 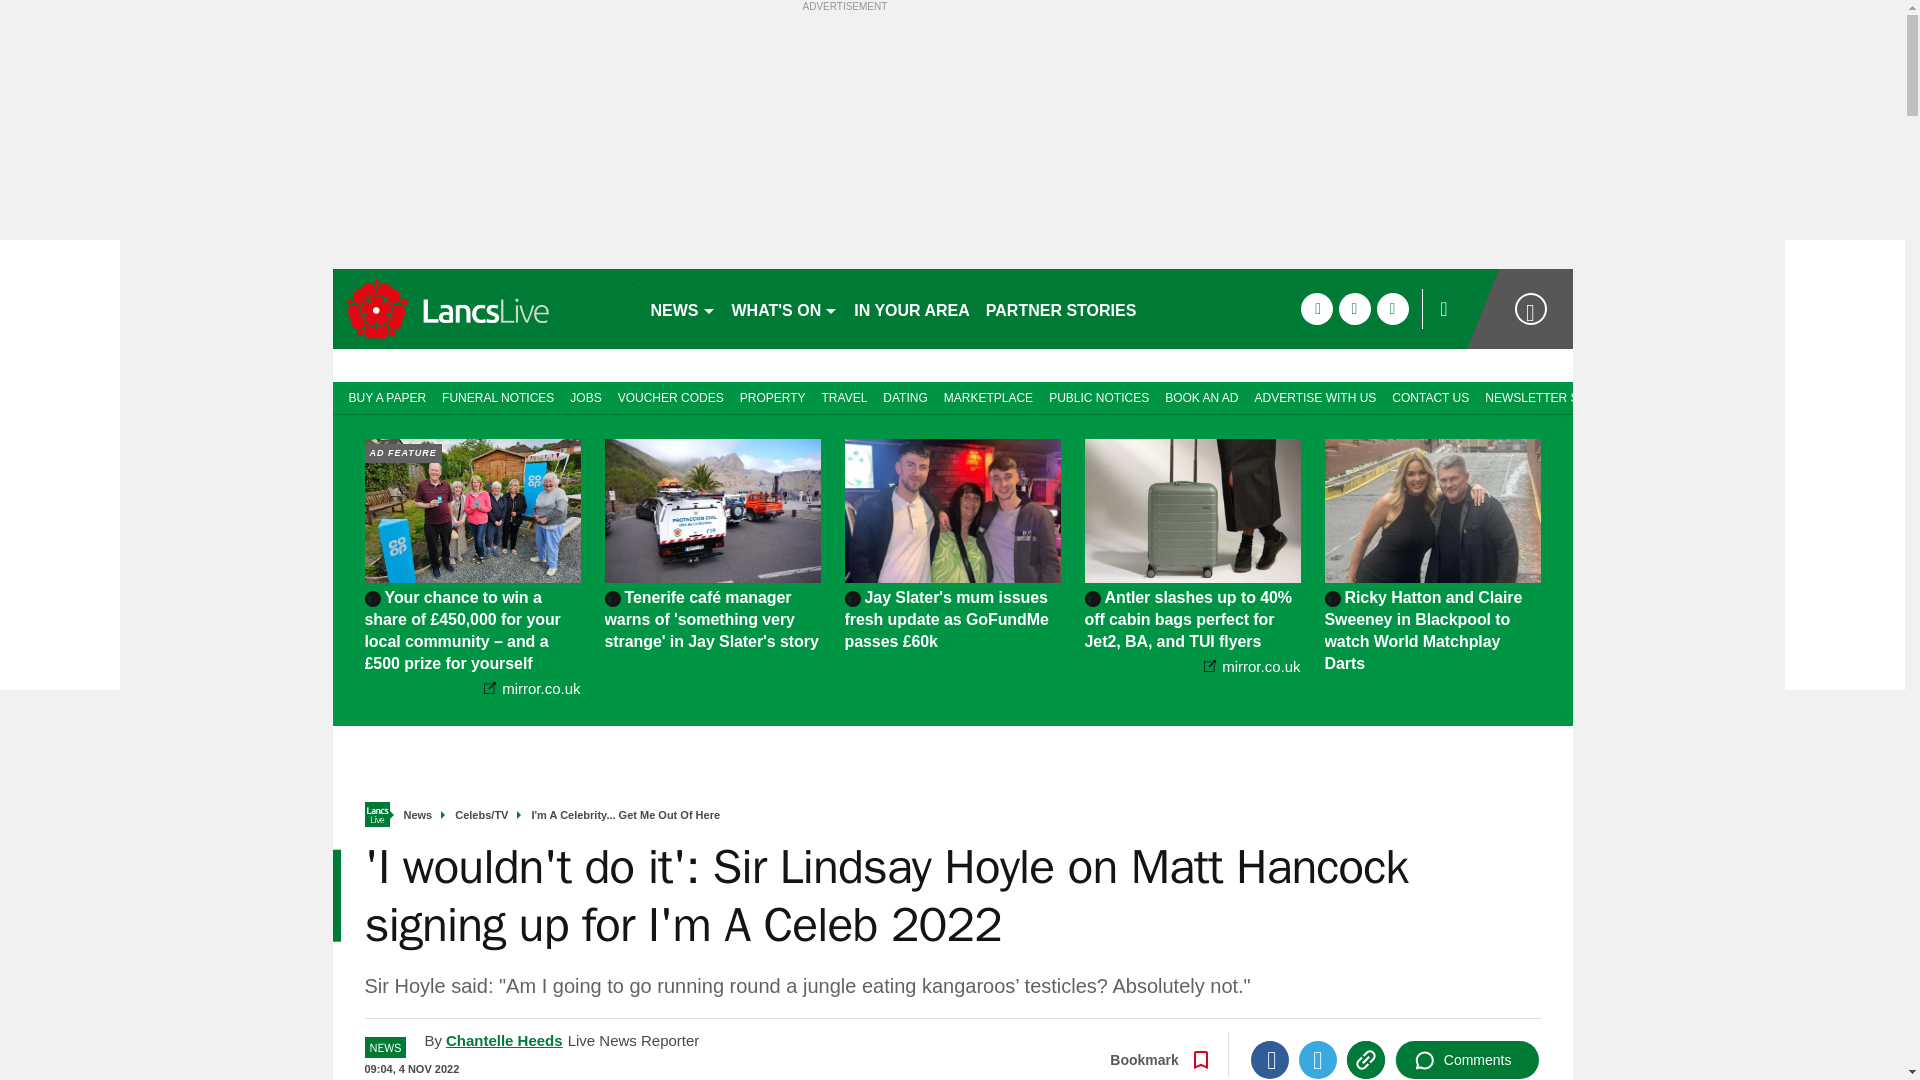 I want to click on TRAVEL, so click(x=844, y=396).